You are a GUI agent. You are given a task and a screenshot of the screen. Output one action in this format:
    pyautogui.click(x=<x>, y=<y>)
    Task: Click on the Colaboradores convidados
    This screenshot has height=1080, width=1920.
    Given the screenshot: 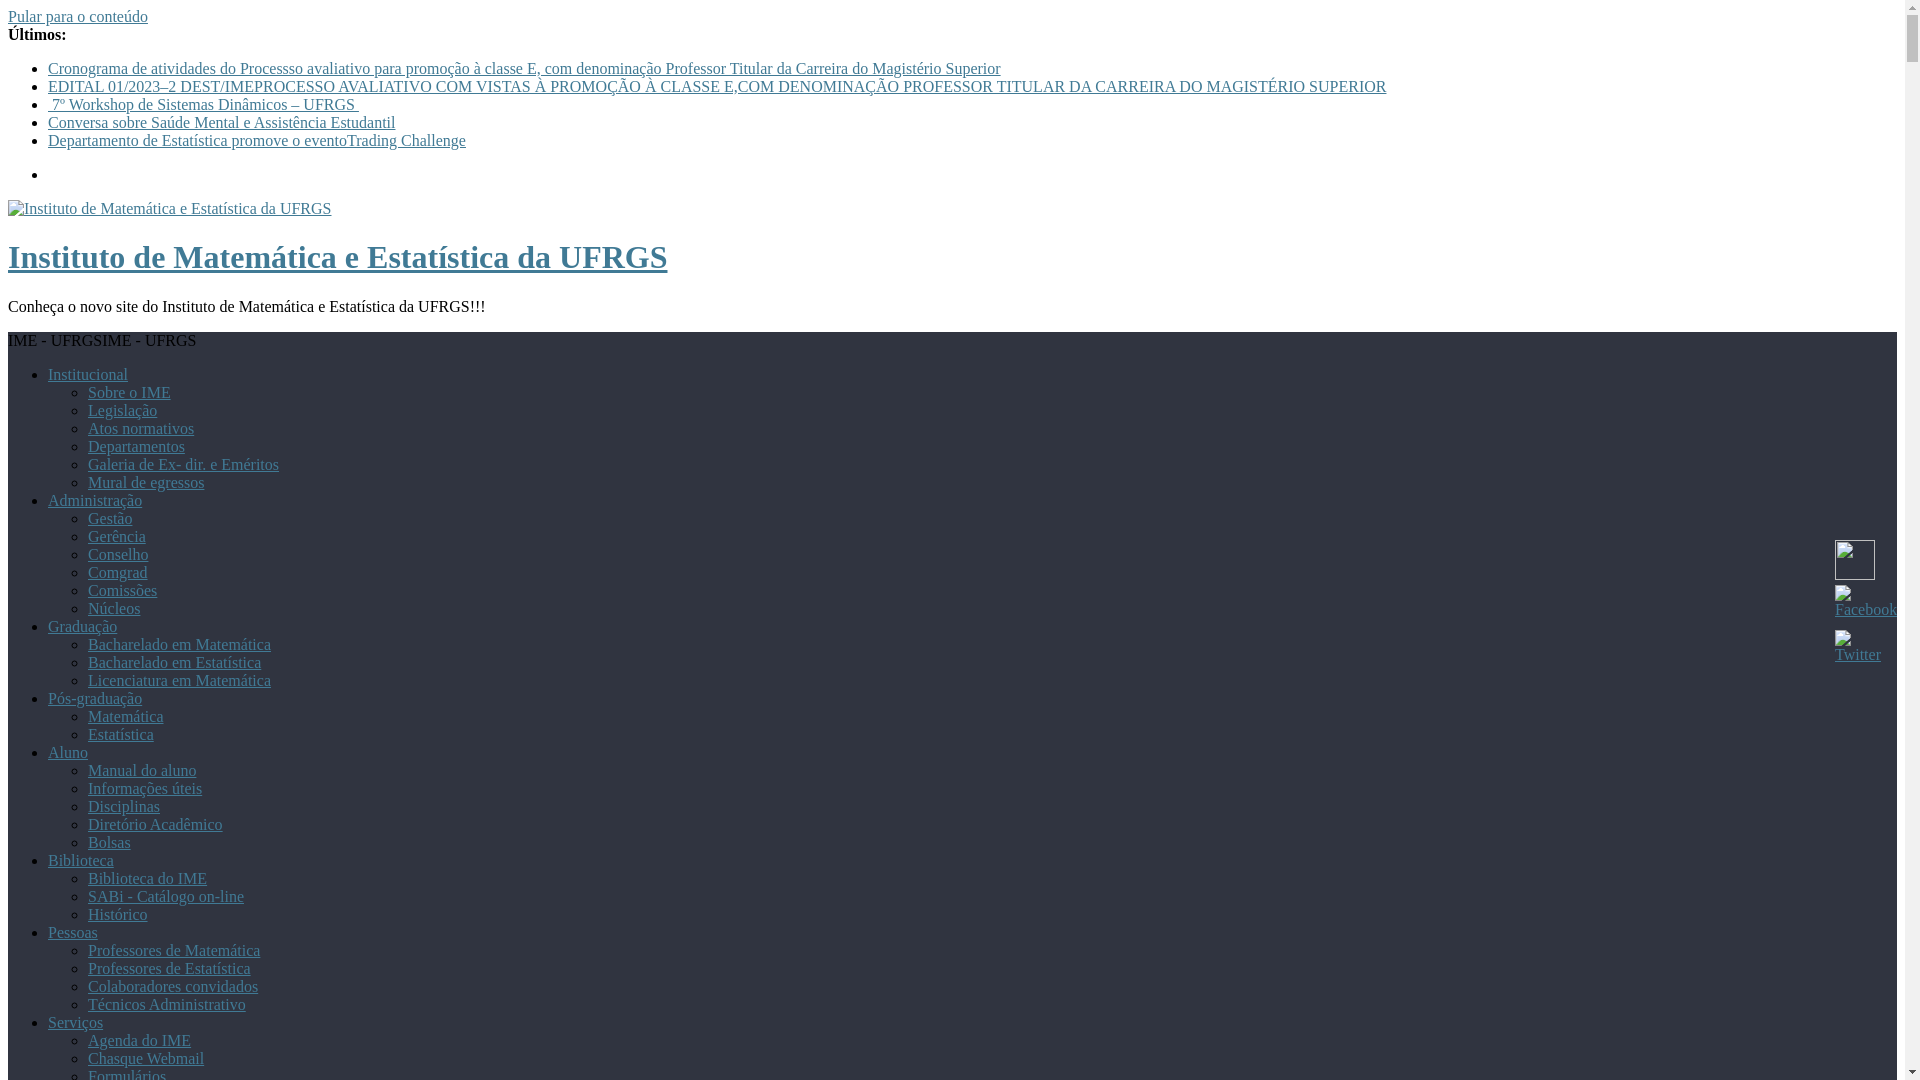 What is the action you would take?
    pyautogui.click(x=173, y=986)
    